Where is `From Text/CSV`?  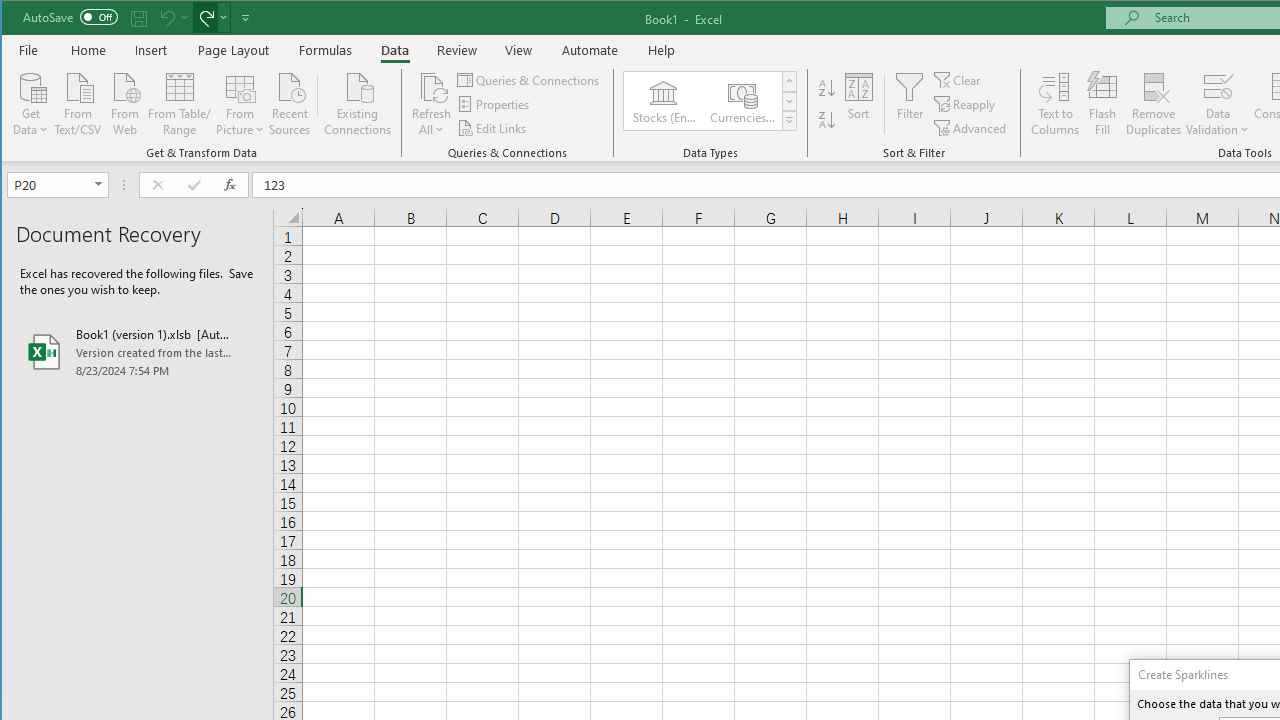
From Text/CSV is located at coordinates (78, 102).